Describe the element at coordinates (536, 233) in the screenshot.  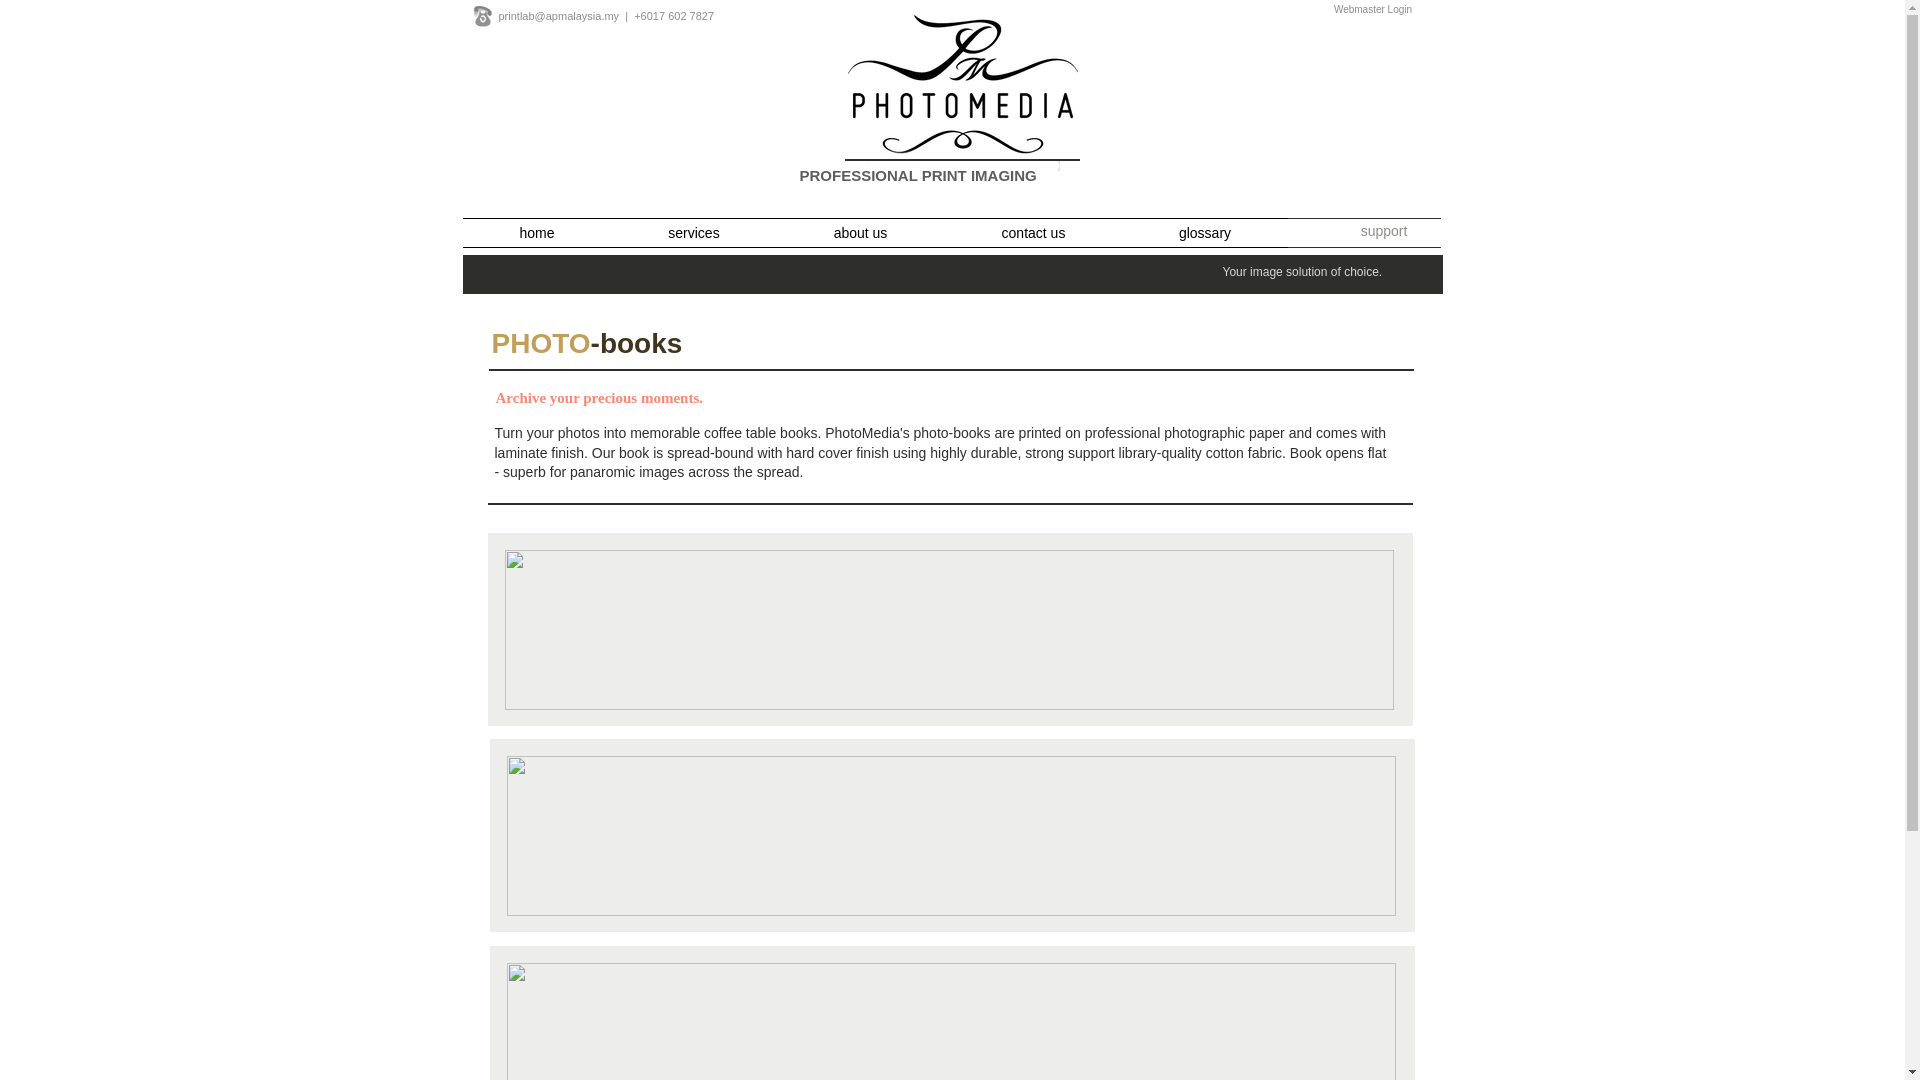
I see `home` at that location.